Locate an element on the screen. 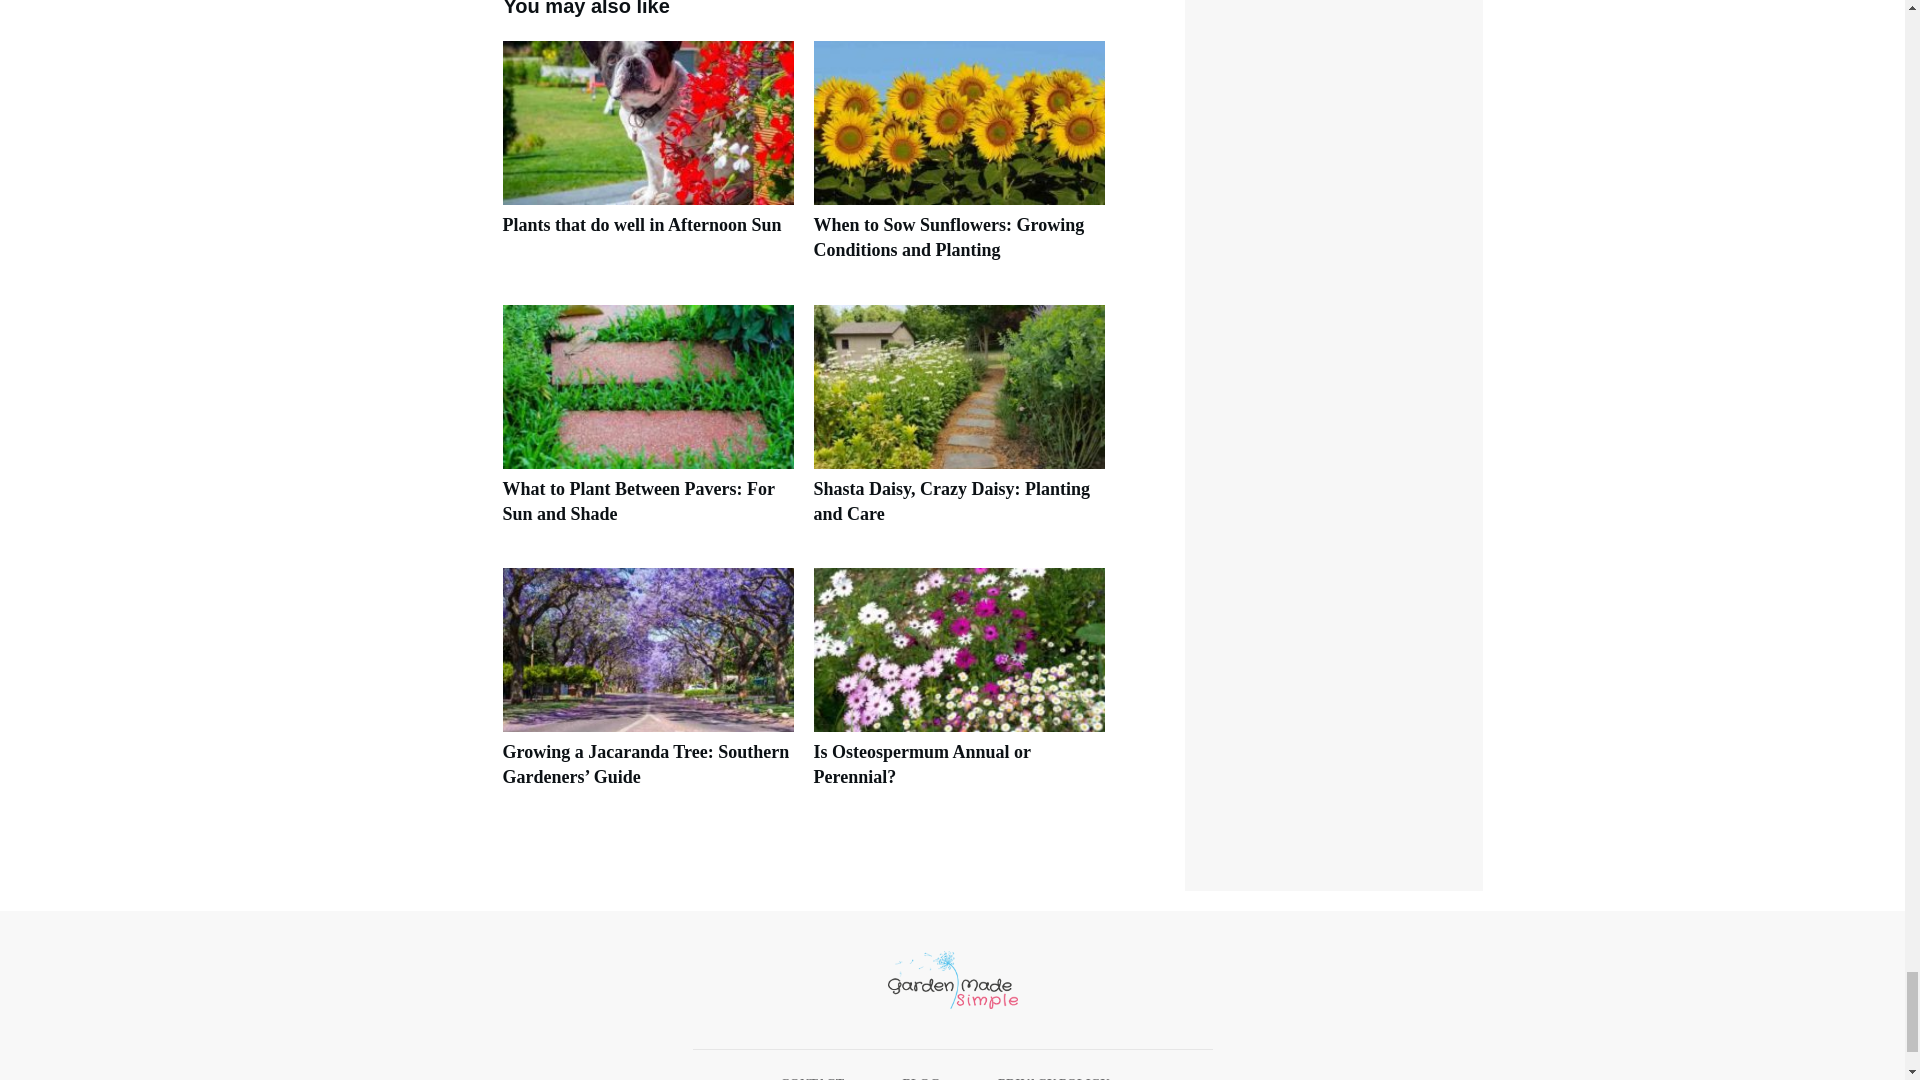 The height and width of the screenshot is (1080, 1920). Plants that do well in Afternoon Sun is located at coordinates (646, 162).